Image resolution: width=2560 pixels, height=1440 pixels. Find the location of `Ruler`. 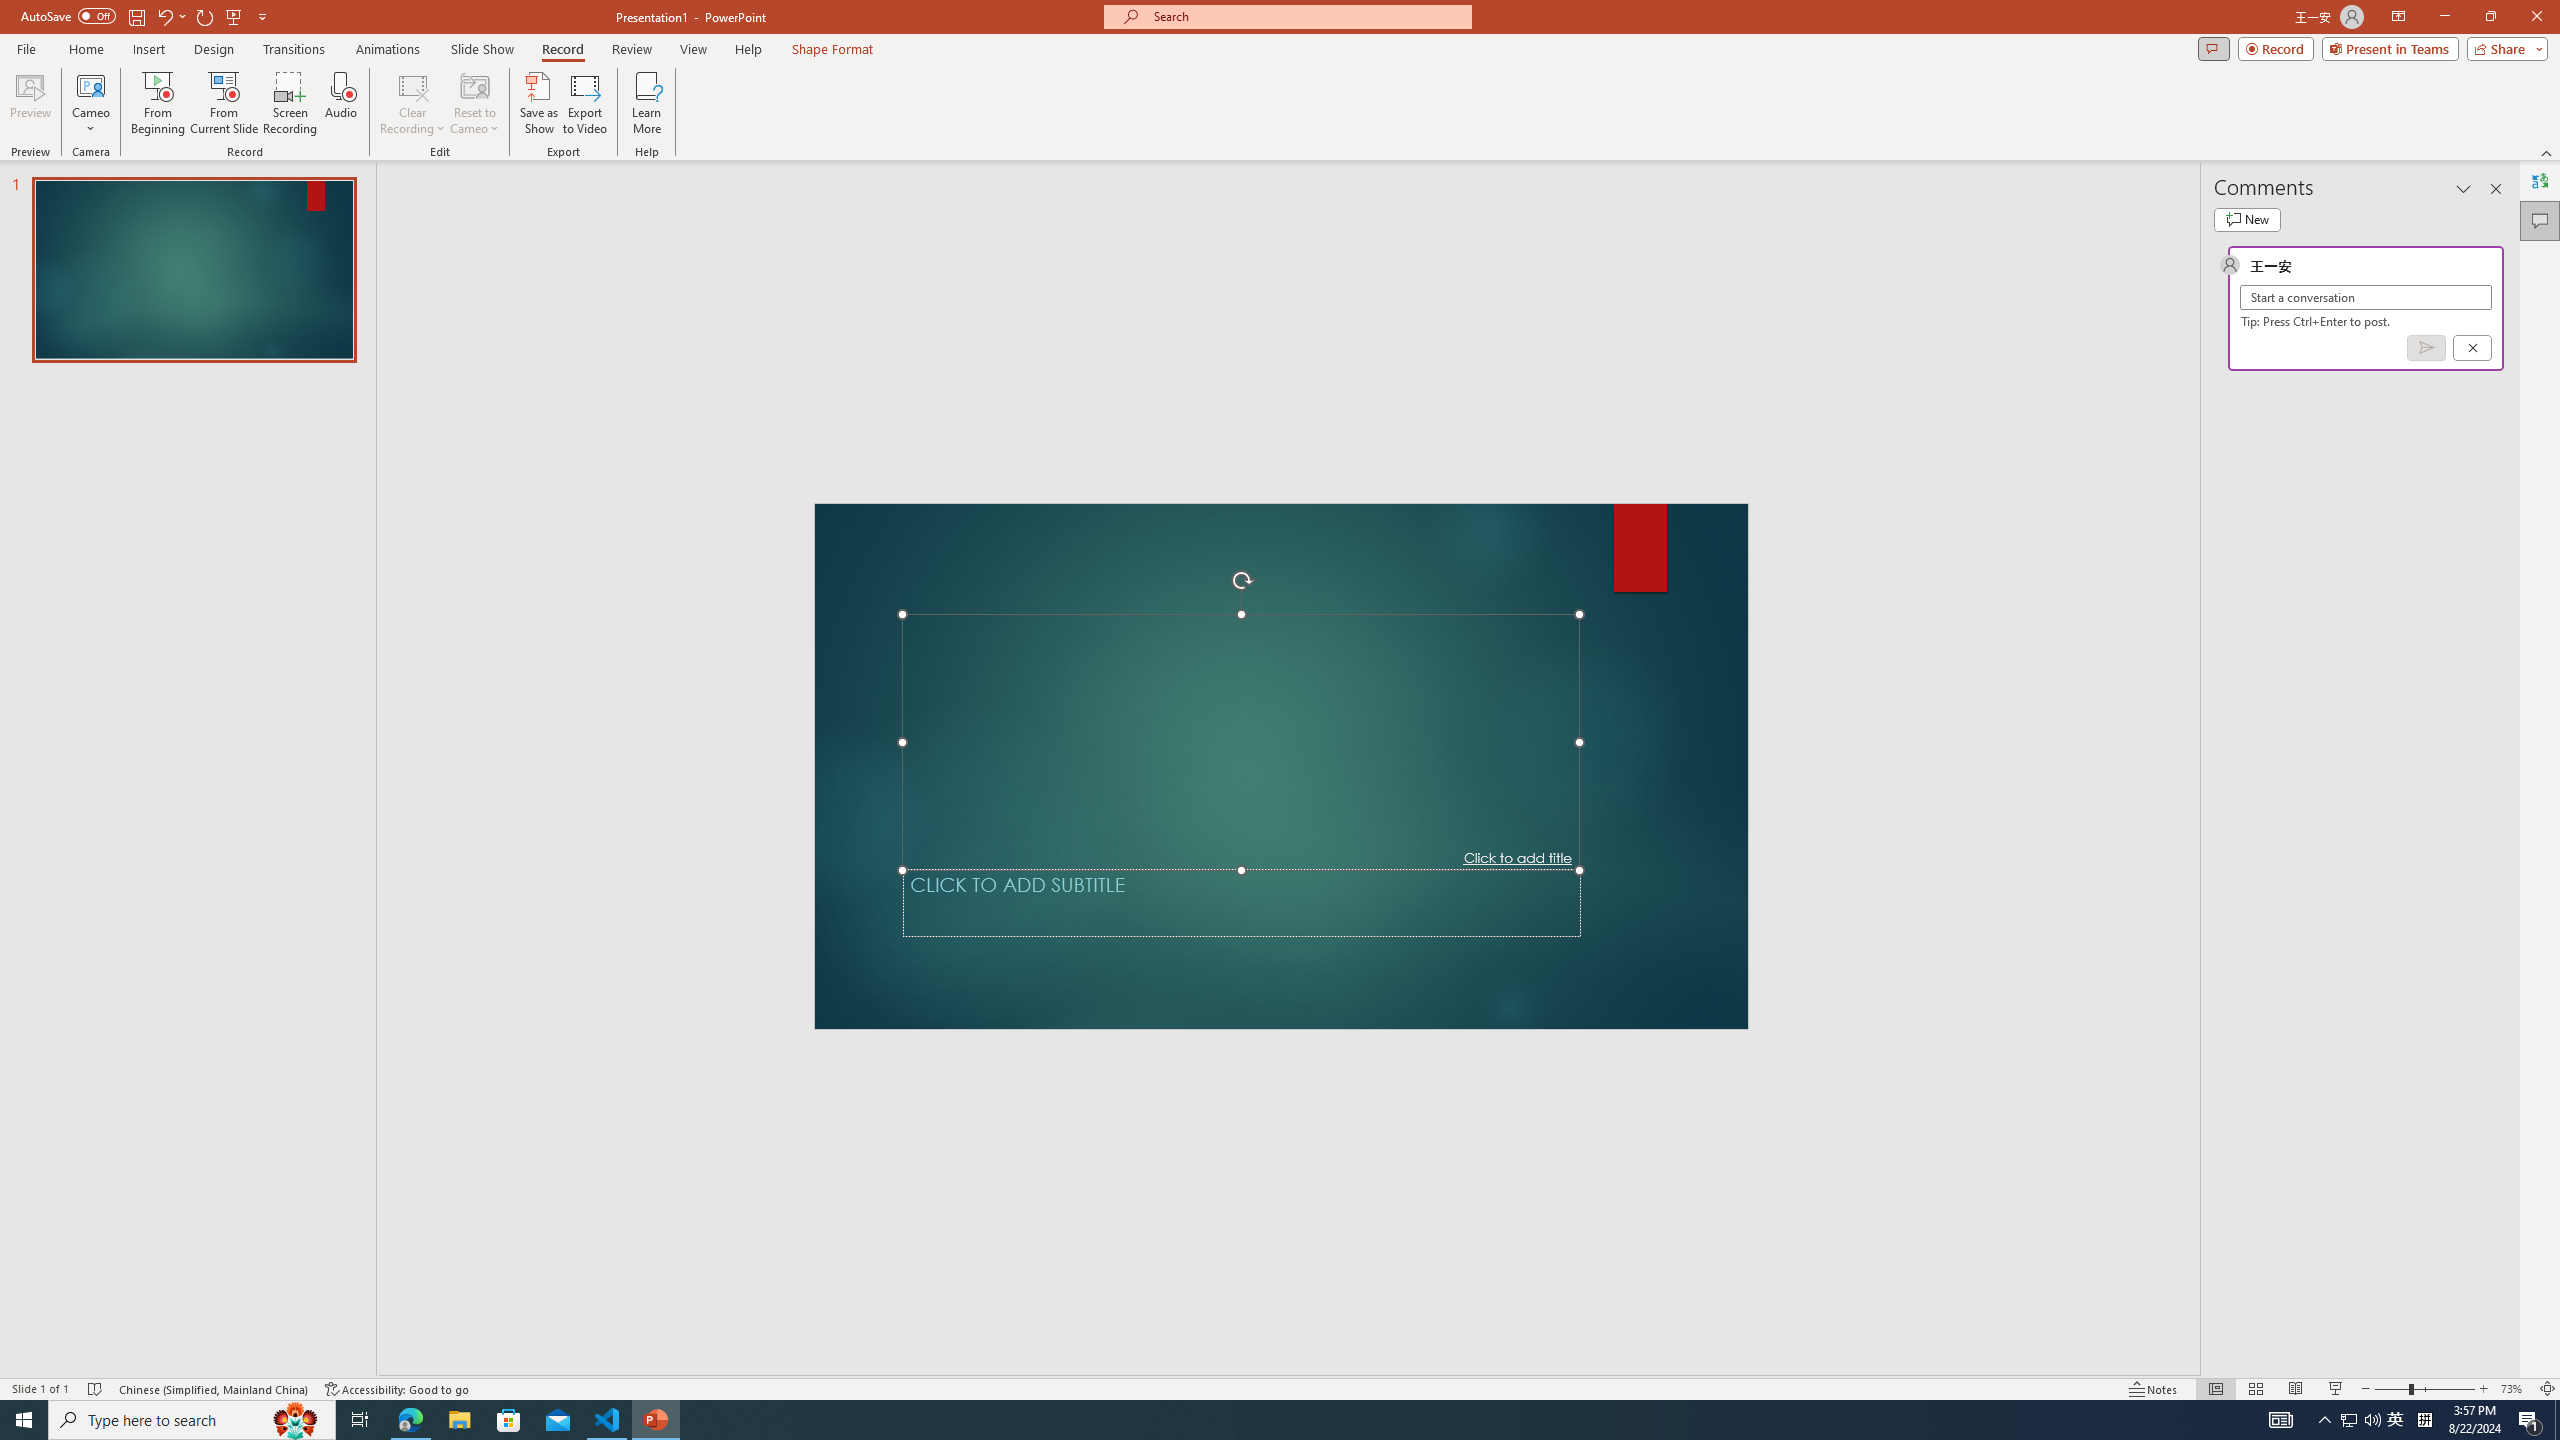

Ruler is located at coordinates (572, 126).